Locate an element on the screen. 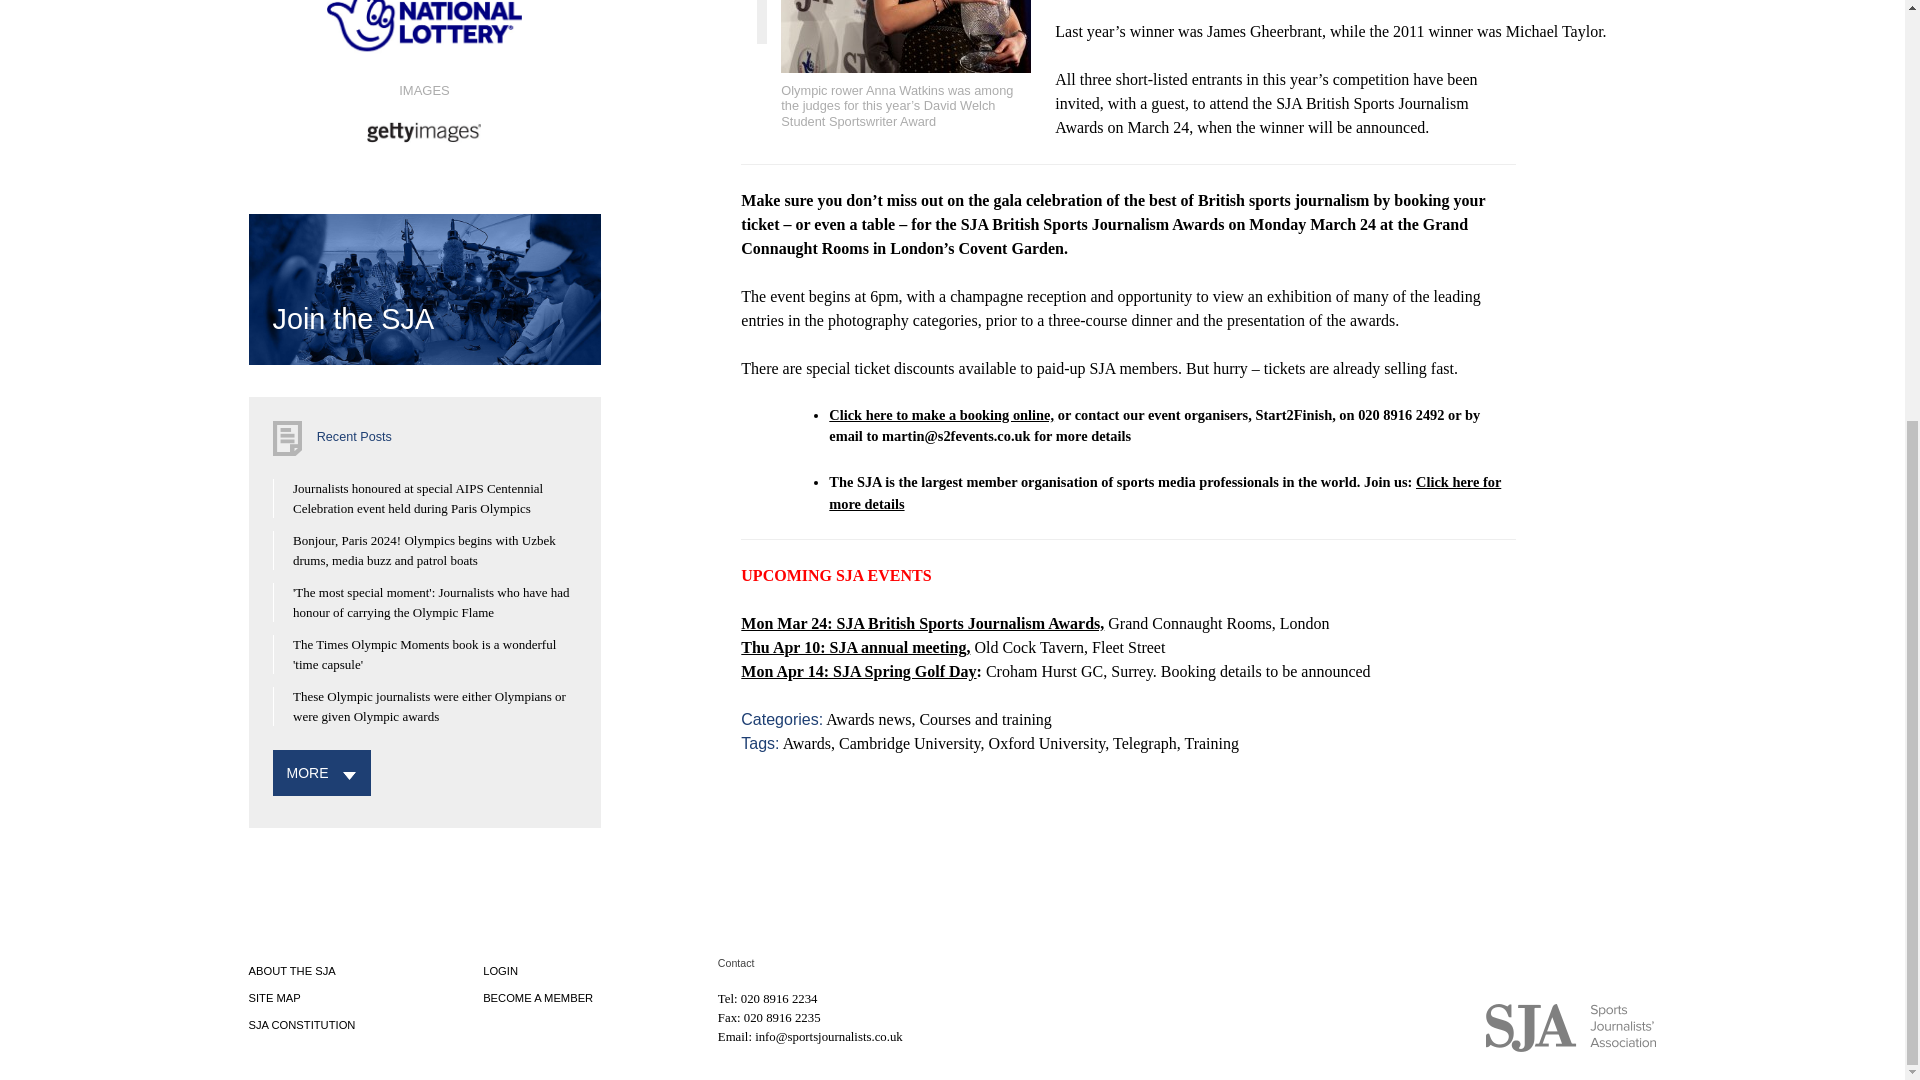 This screenshot has height=1080, width=1920. Cambridge University is located at coordinates (910, 743).